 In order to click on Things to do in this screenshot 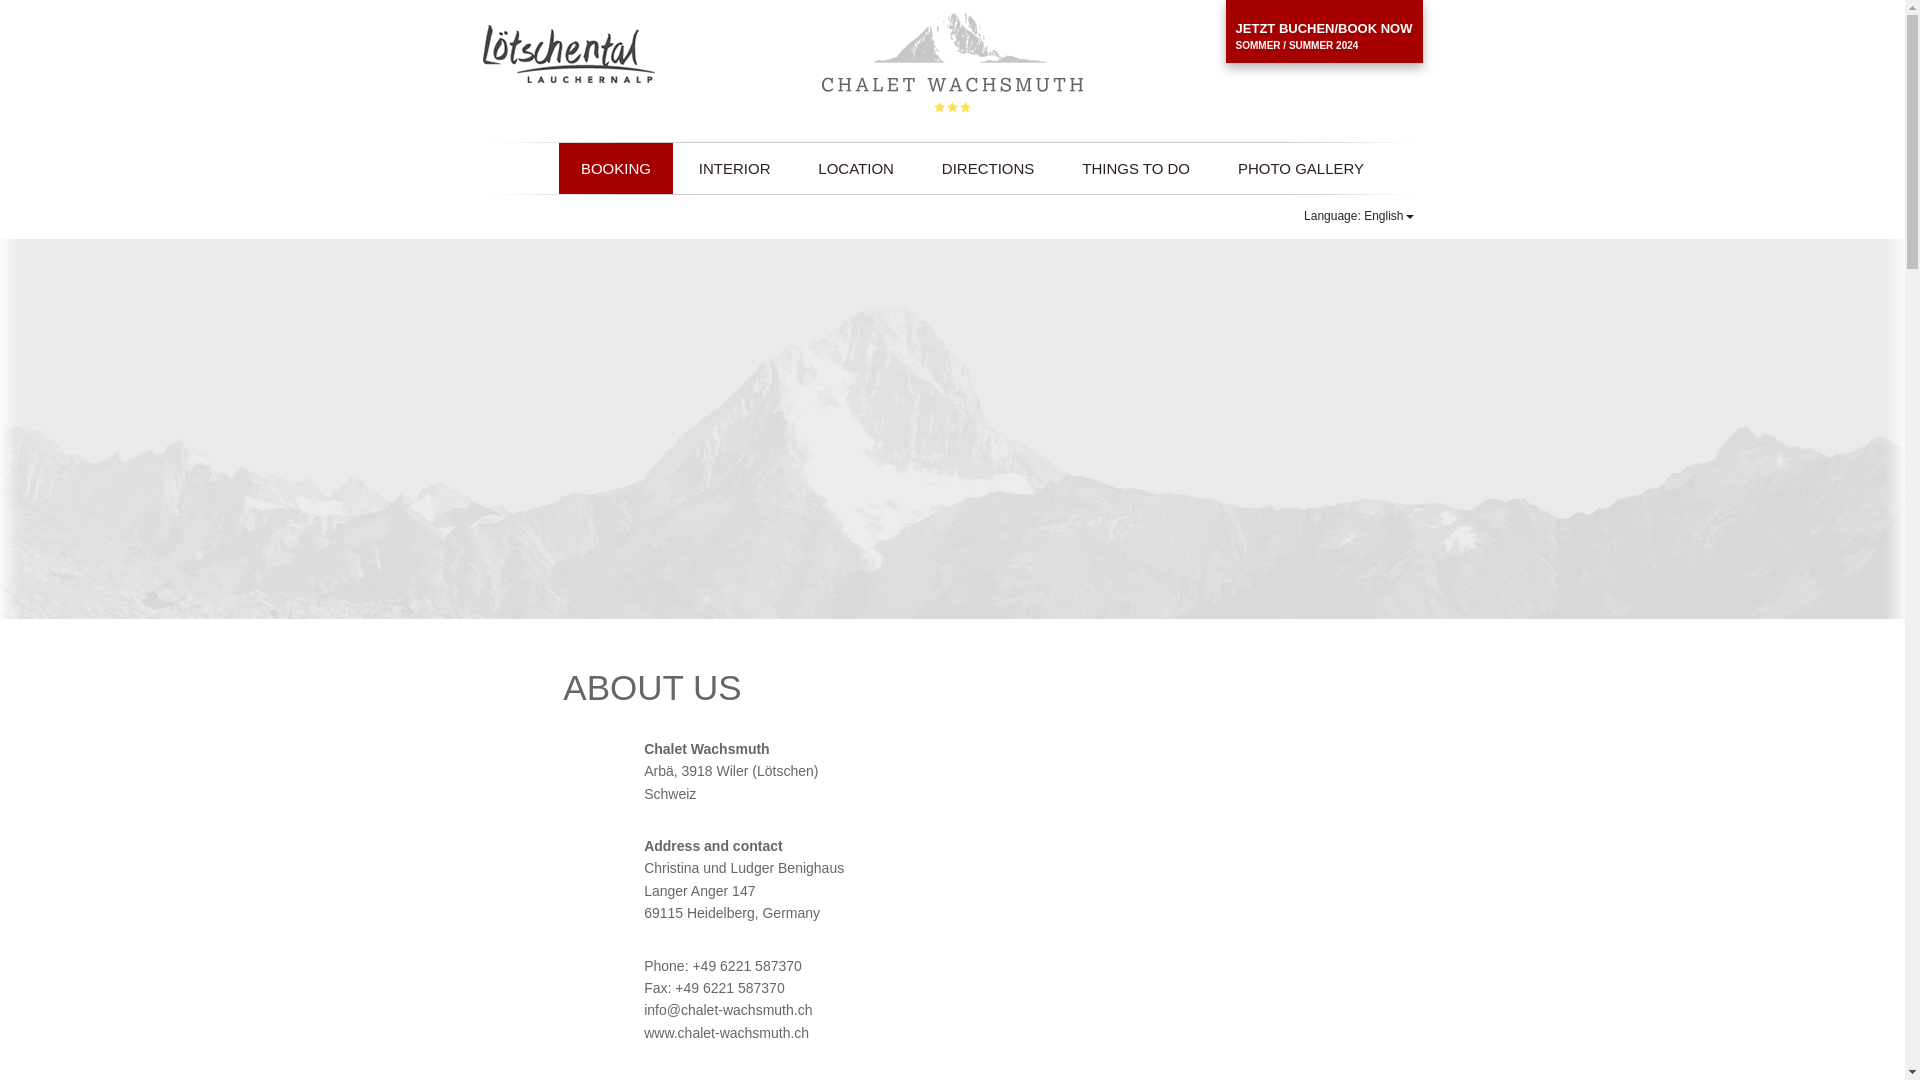, I will do `click(1135, 168)`.